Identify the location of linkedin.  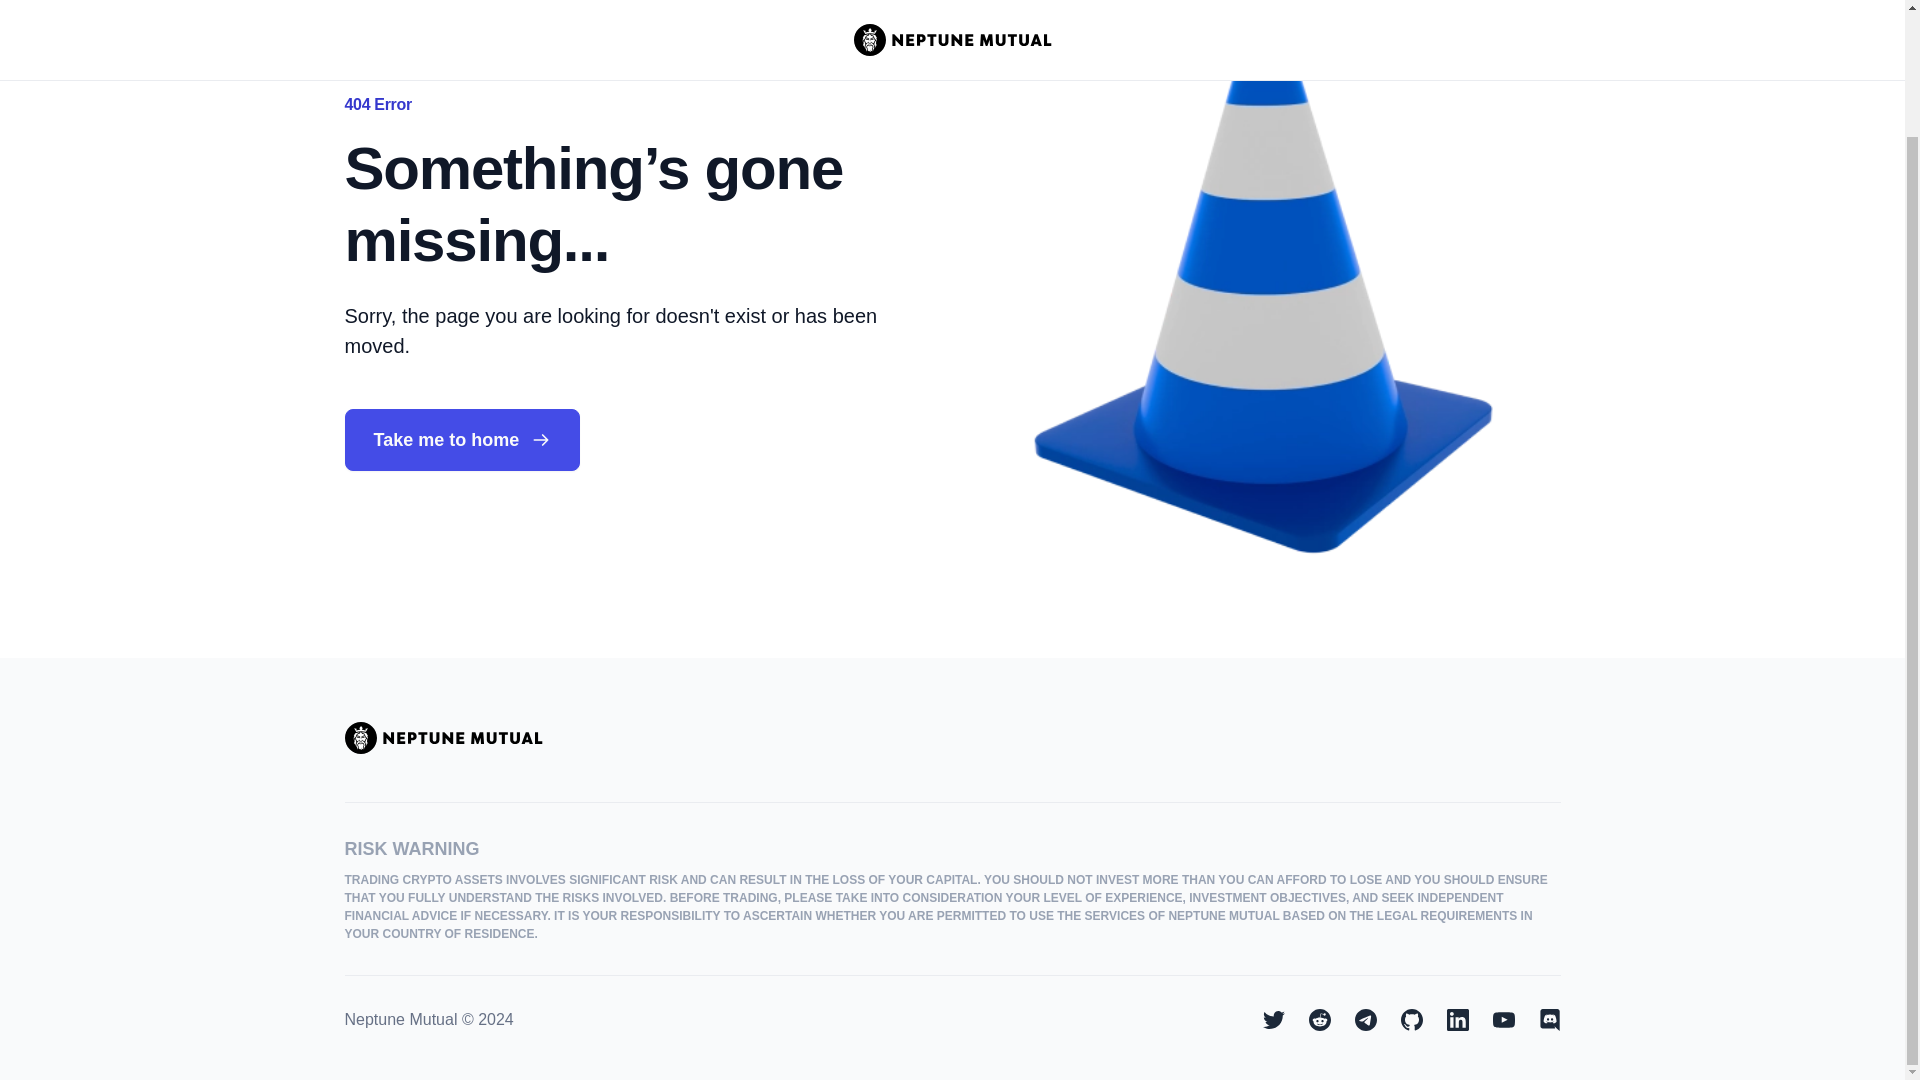
(1456, 1020).